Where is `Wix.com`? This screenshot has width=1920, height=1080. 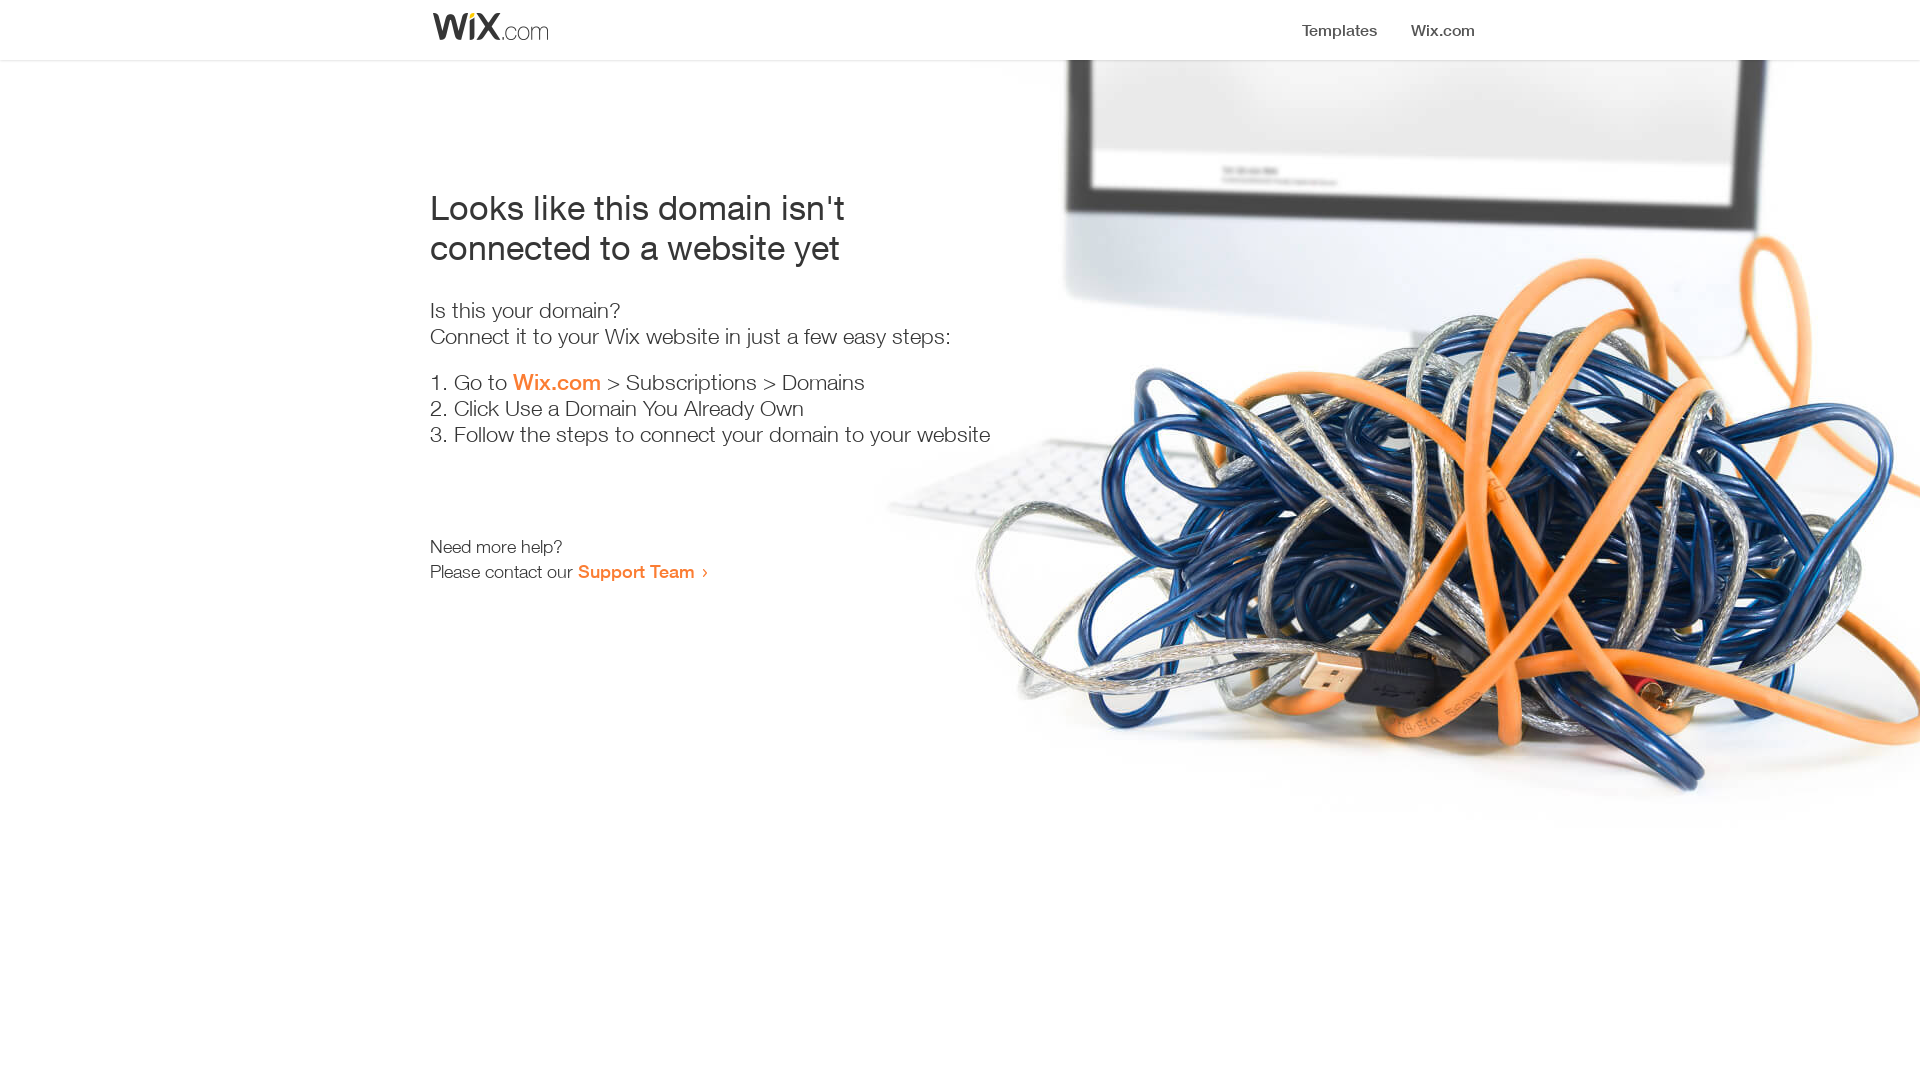 Wix.com is located at coordinates (557, 382).